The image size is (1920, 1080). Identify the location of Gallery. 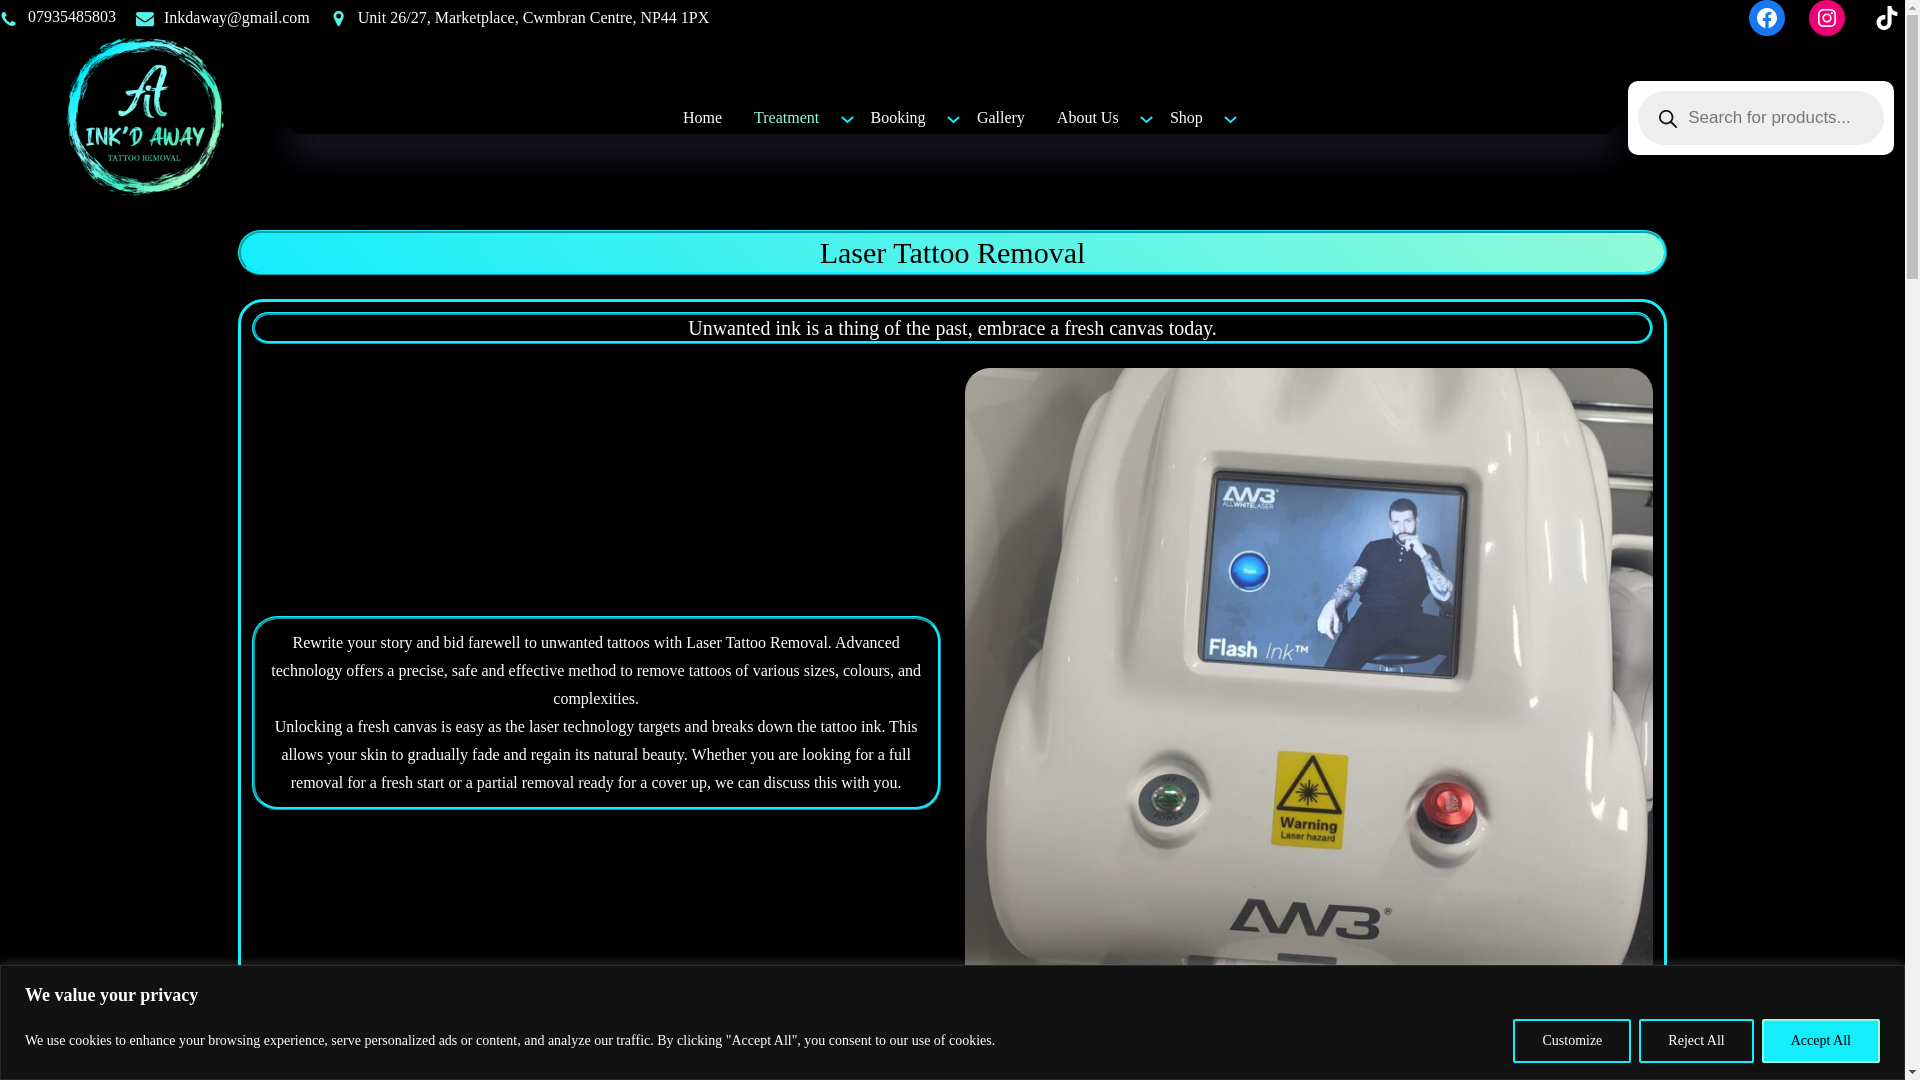
(1000, 117).